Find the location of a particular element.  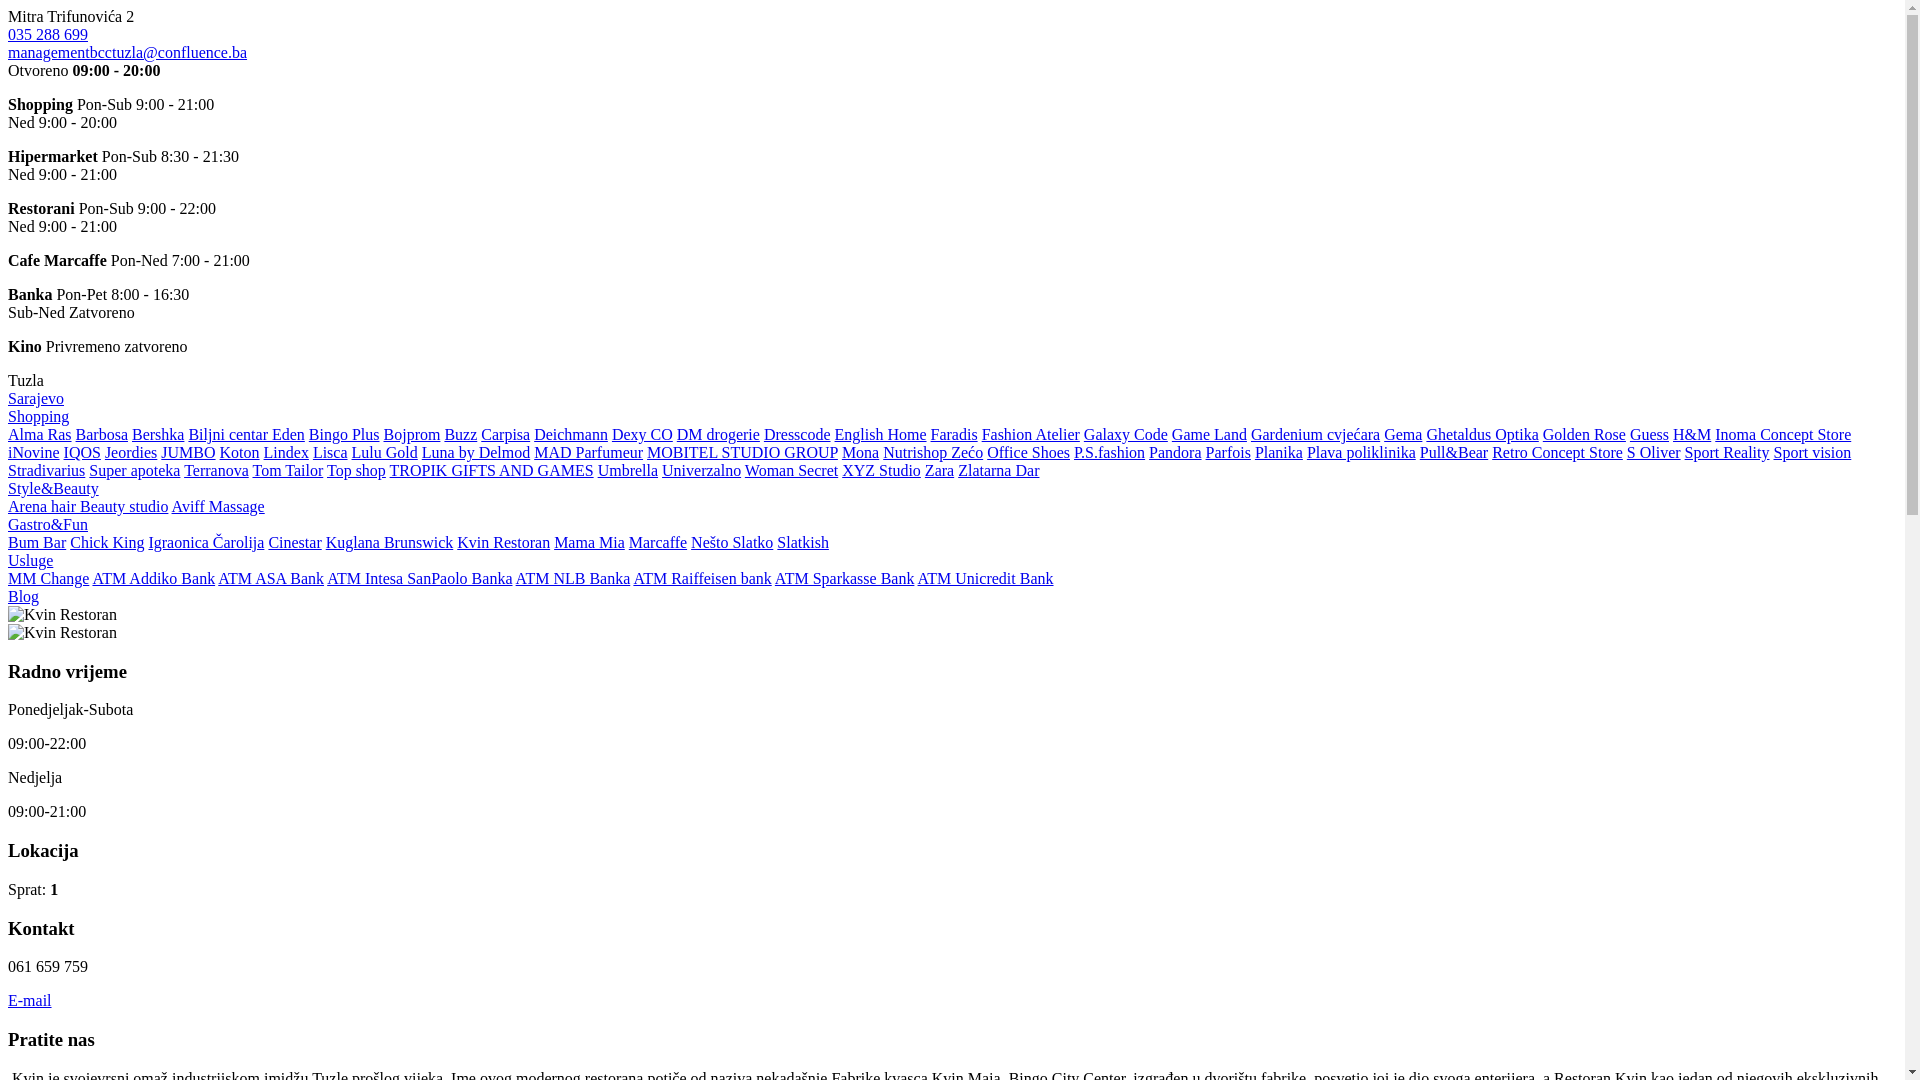

Inoma Concept Store is located at coordinates (1783, 434).